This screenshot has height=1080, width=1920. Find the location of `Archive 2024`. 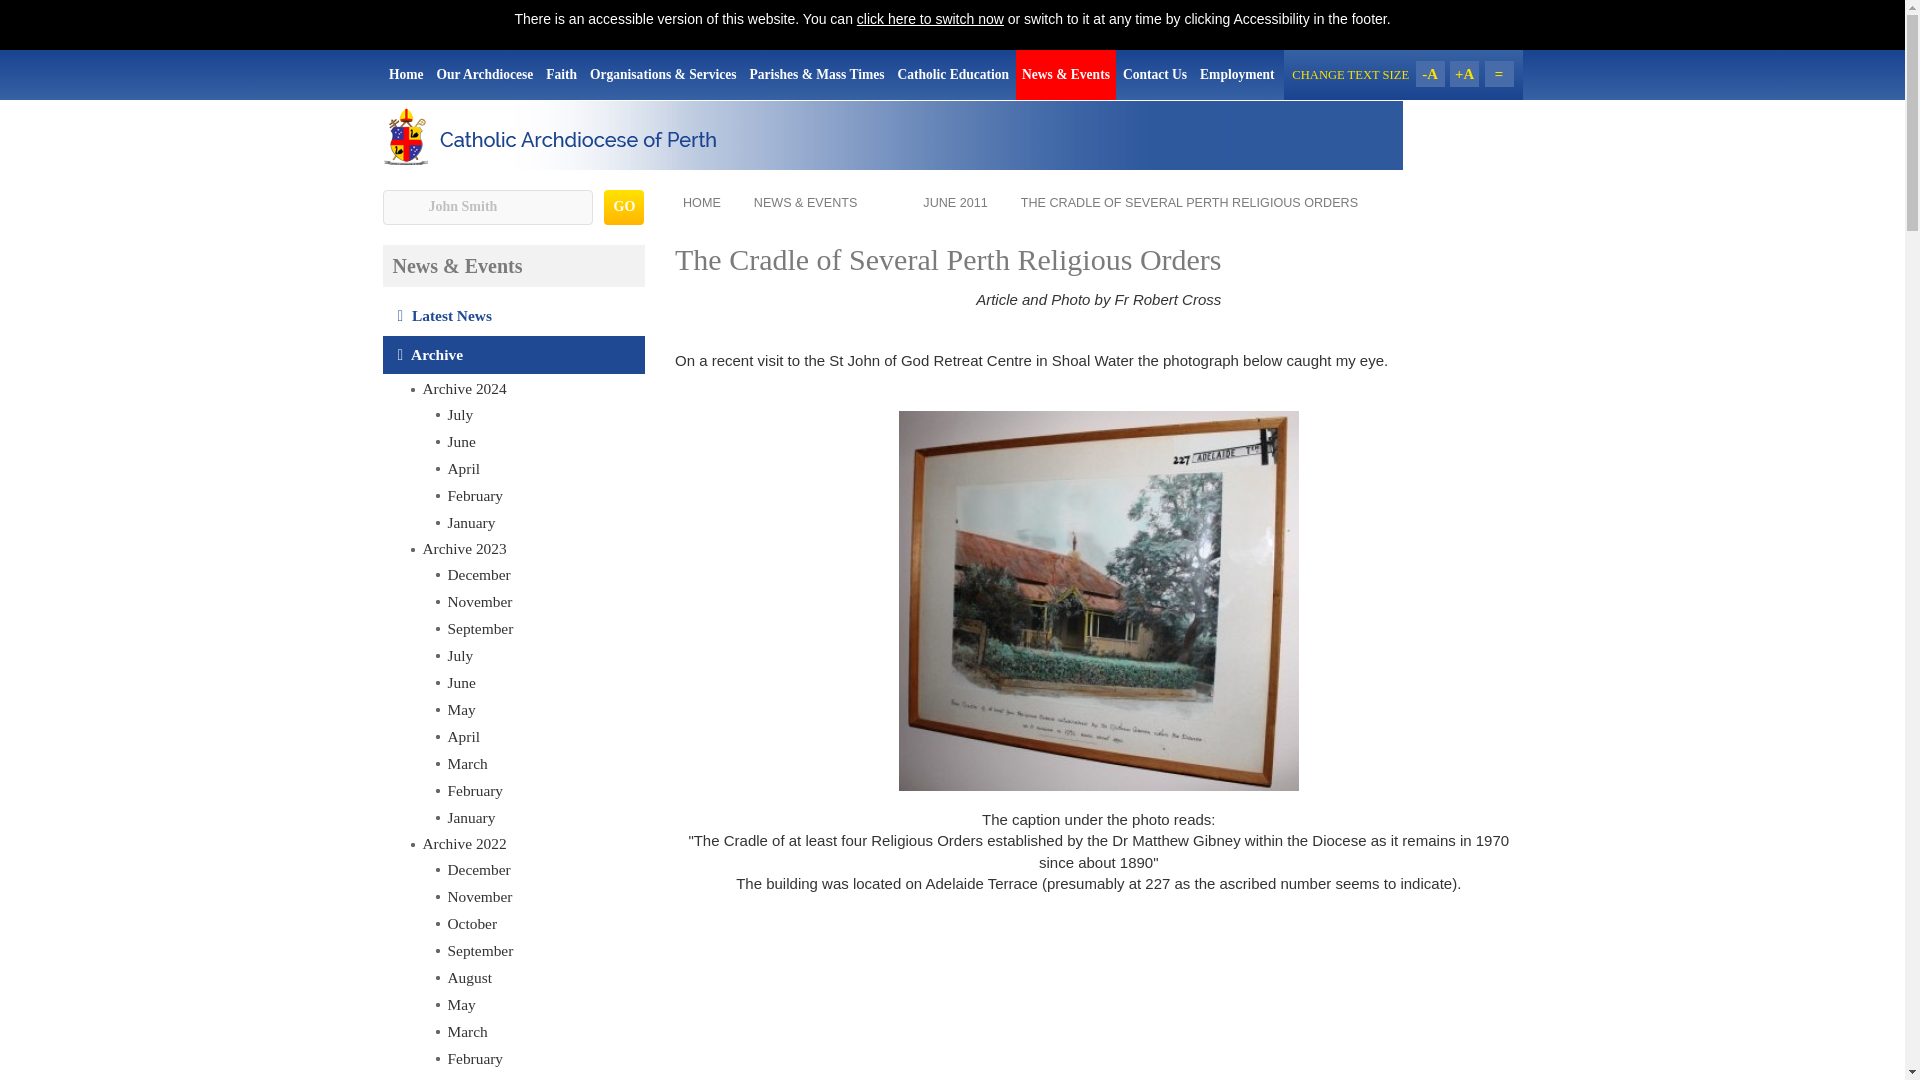

Archive 2024 is located at coordinates (526, 388).